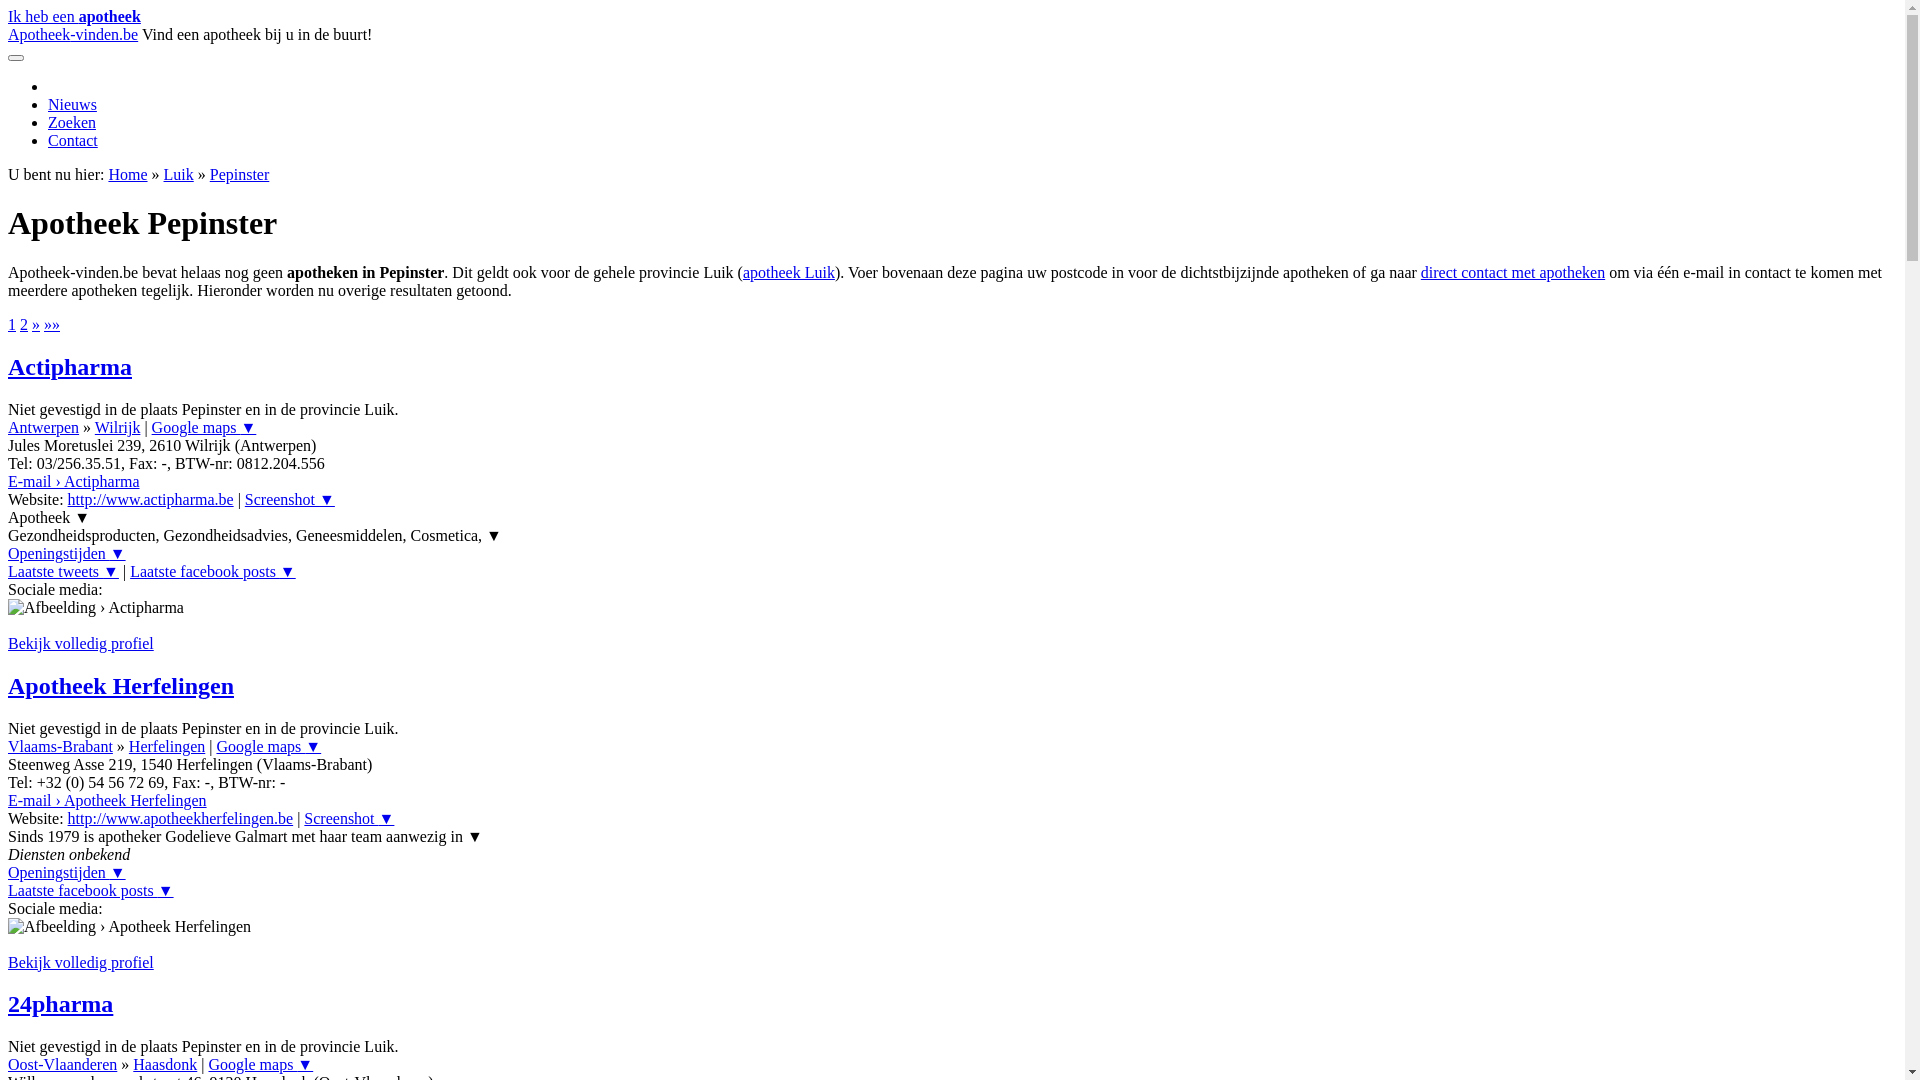  I want to click on Oost-Vlaanderen, so click(62, 1064).